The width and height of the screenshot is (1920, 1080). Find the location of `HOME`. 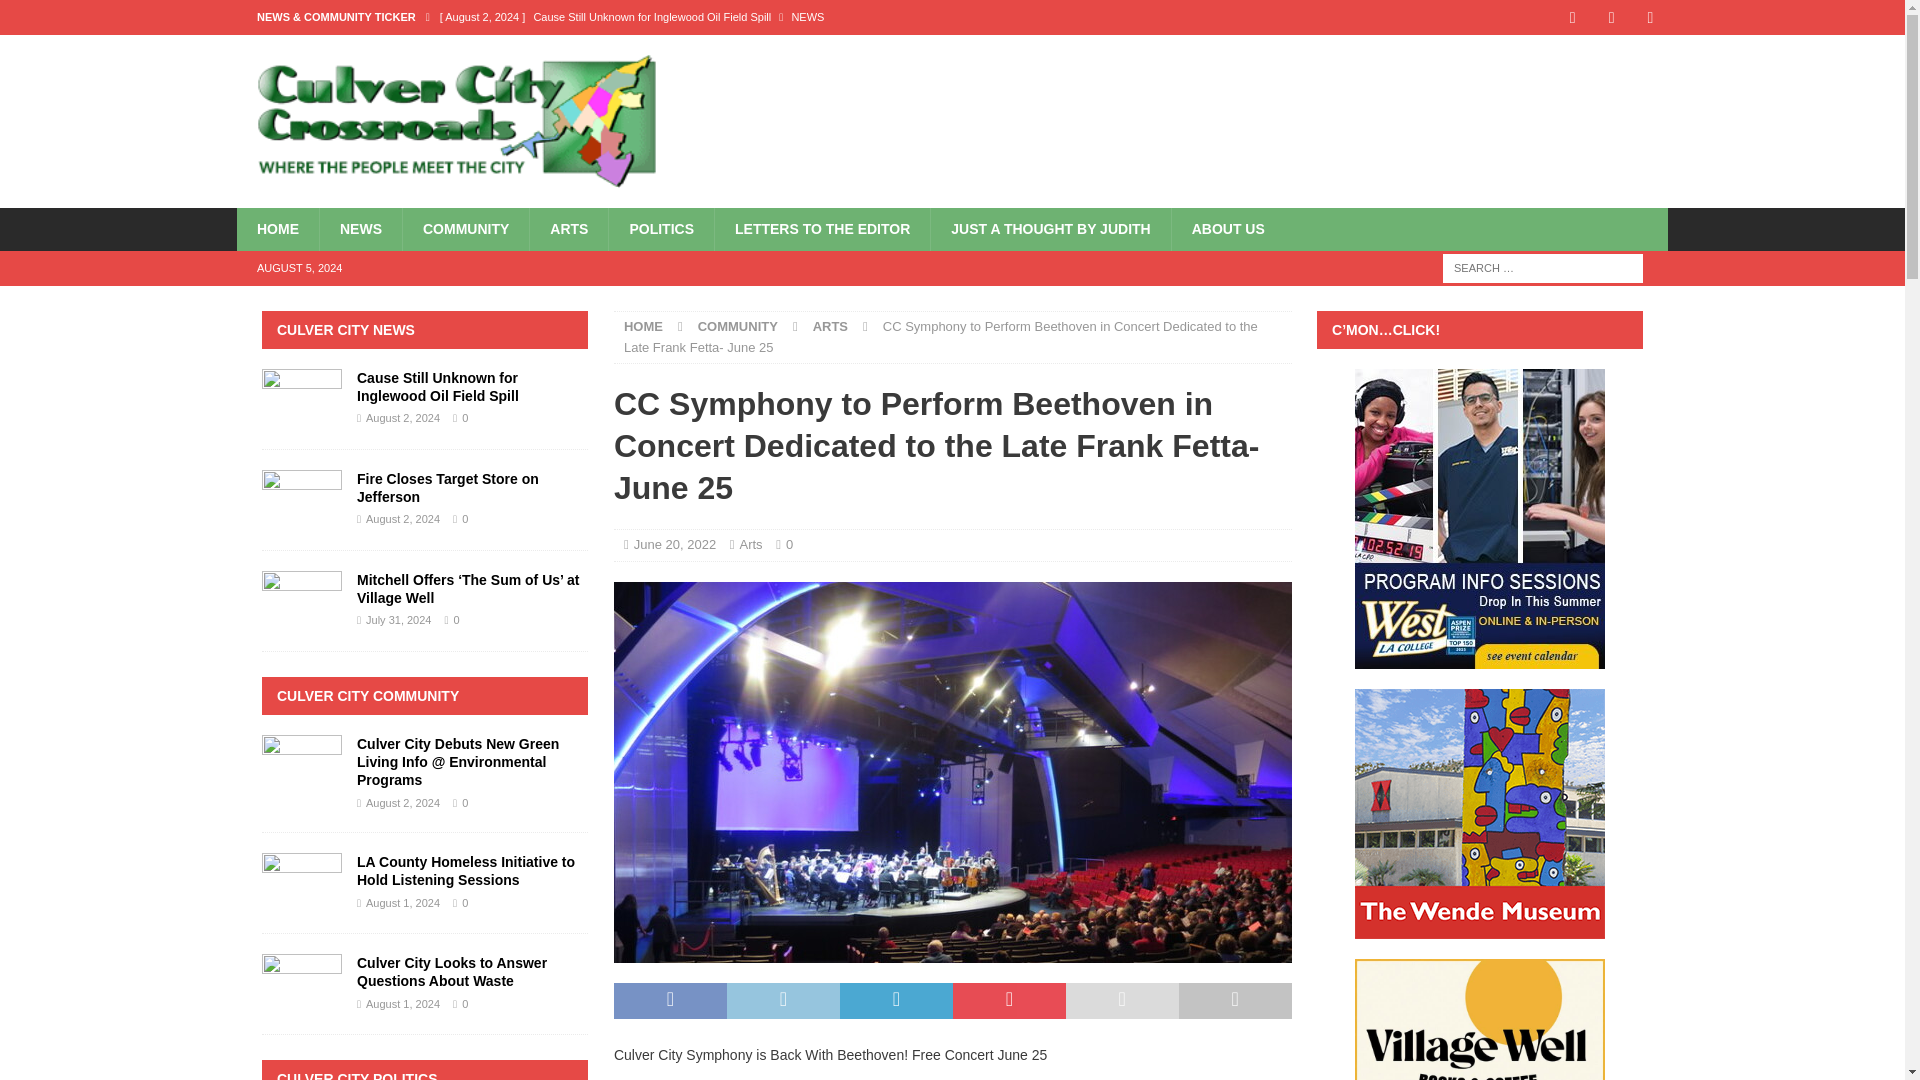

HOME is located at coordinates (277, 228).